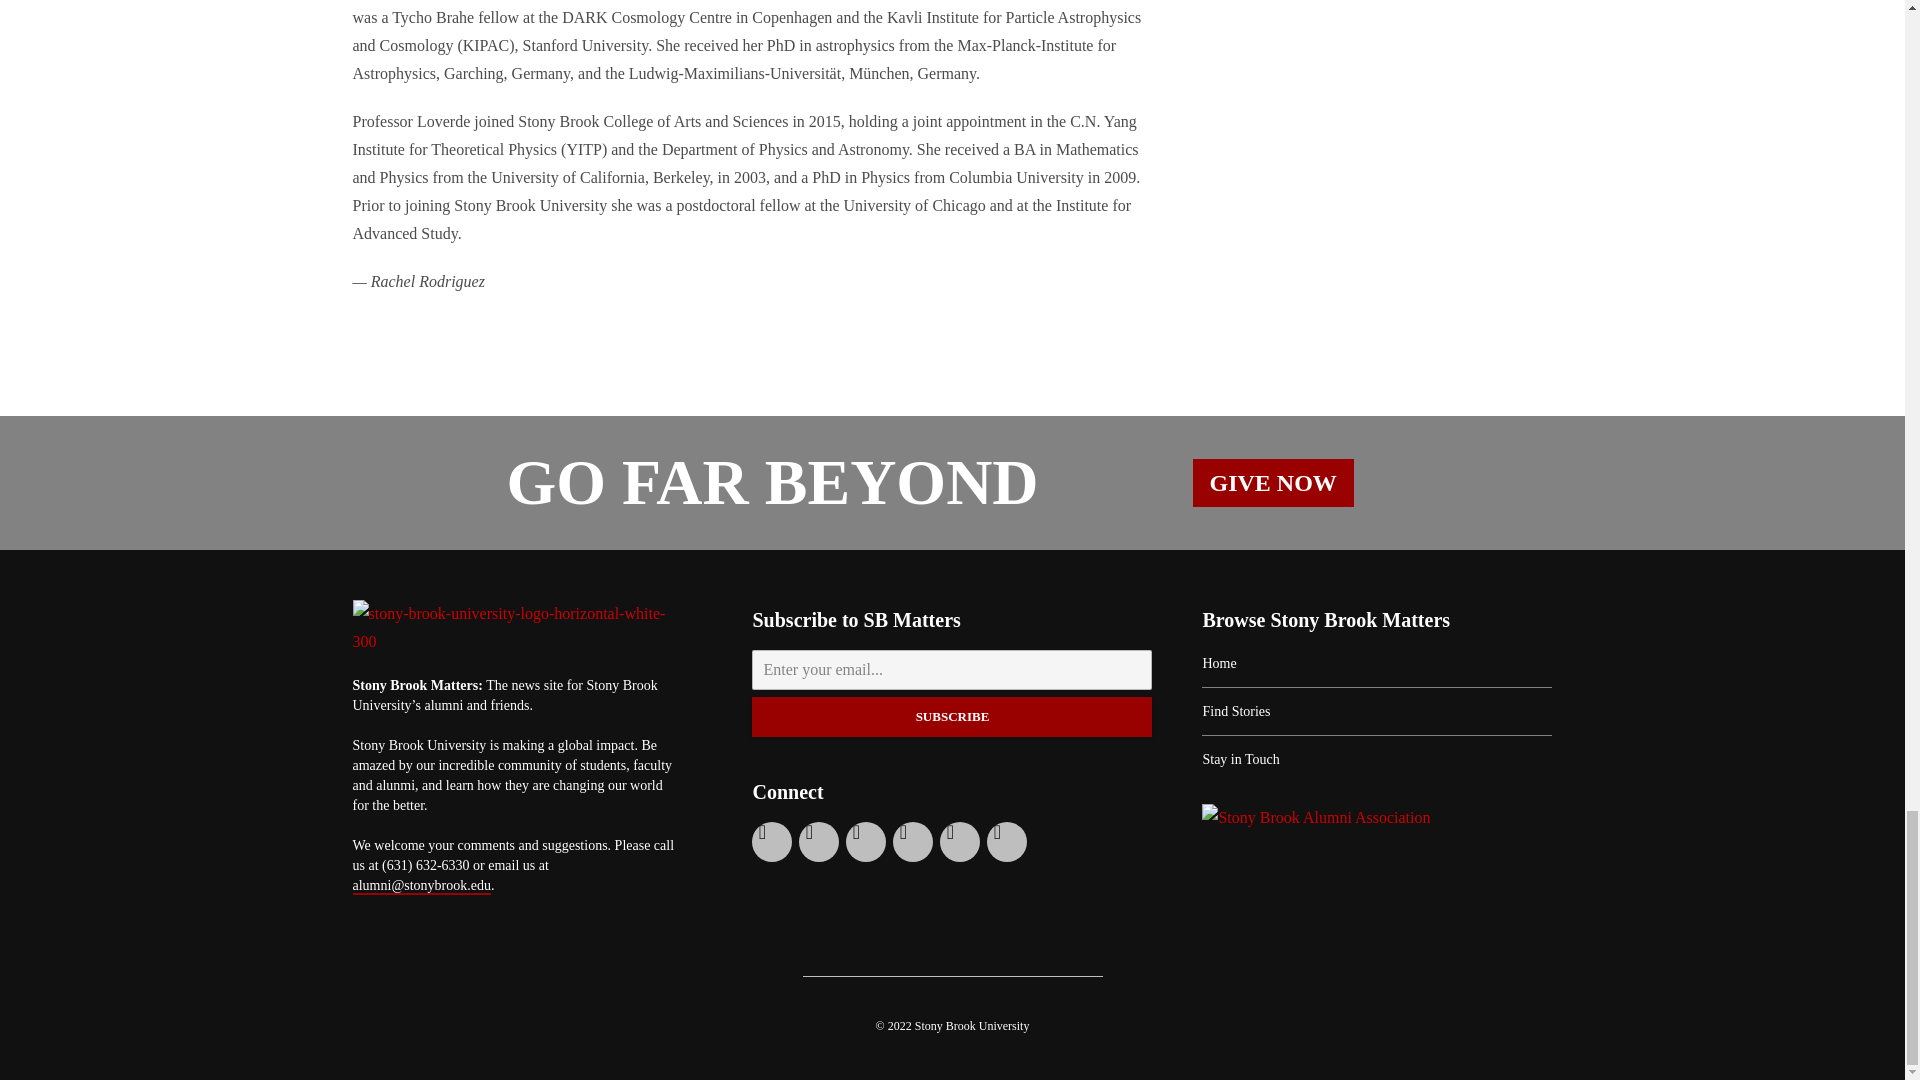  Describe the element at coordinates (514, 628) in the screenshot. I see `stony-brook-university-logo-horizontal-white-300` at that location.